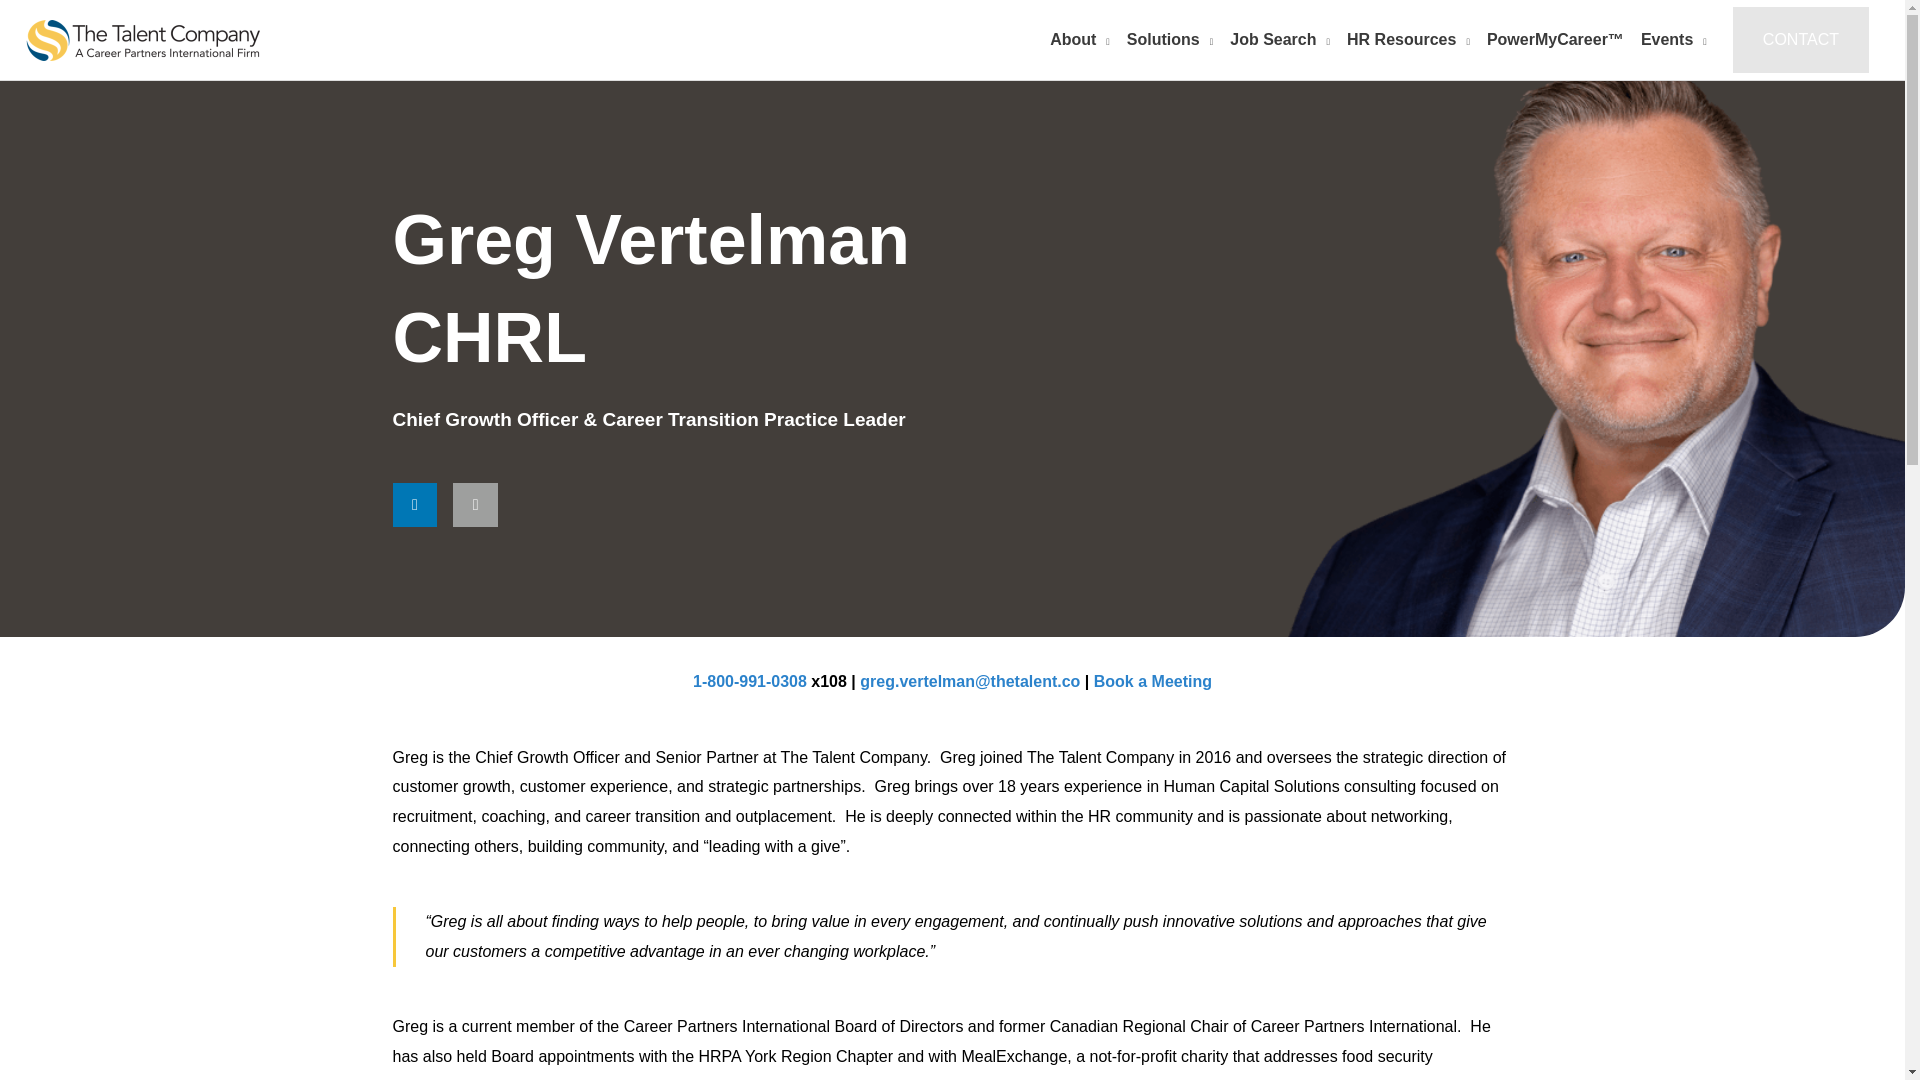  What do you see at coordinates (1854, 1032) in the screenshot?
I see `Chat Widget` at bounding box center [1854, 1032].